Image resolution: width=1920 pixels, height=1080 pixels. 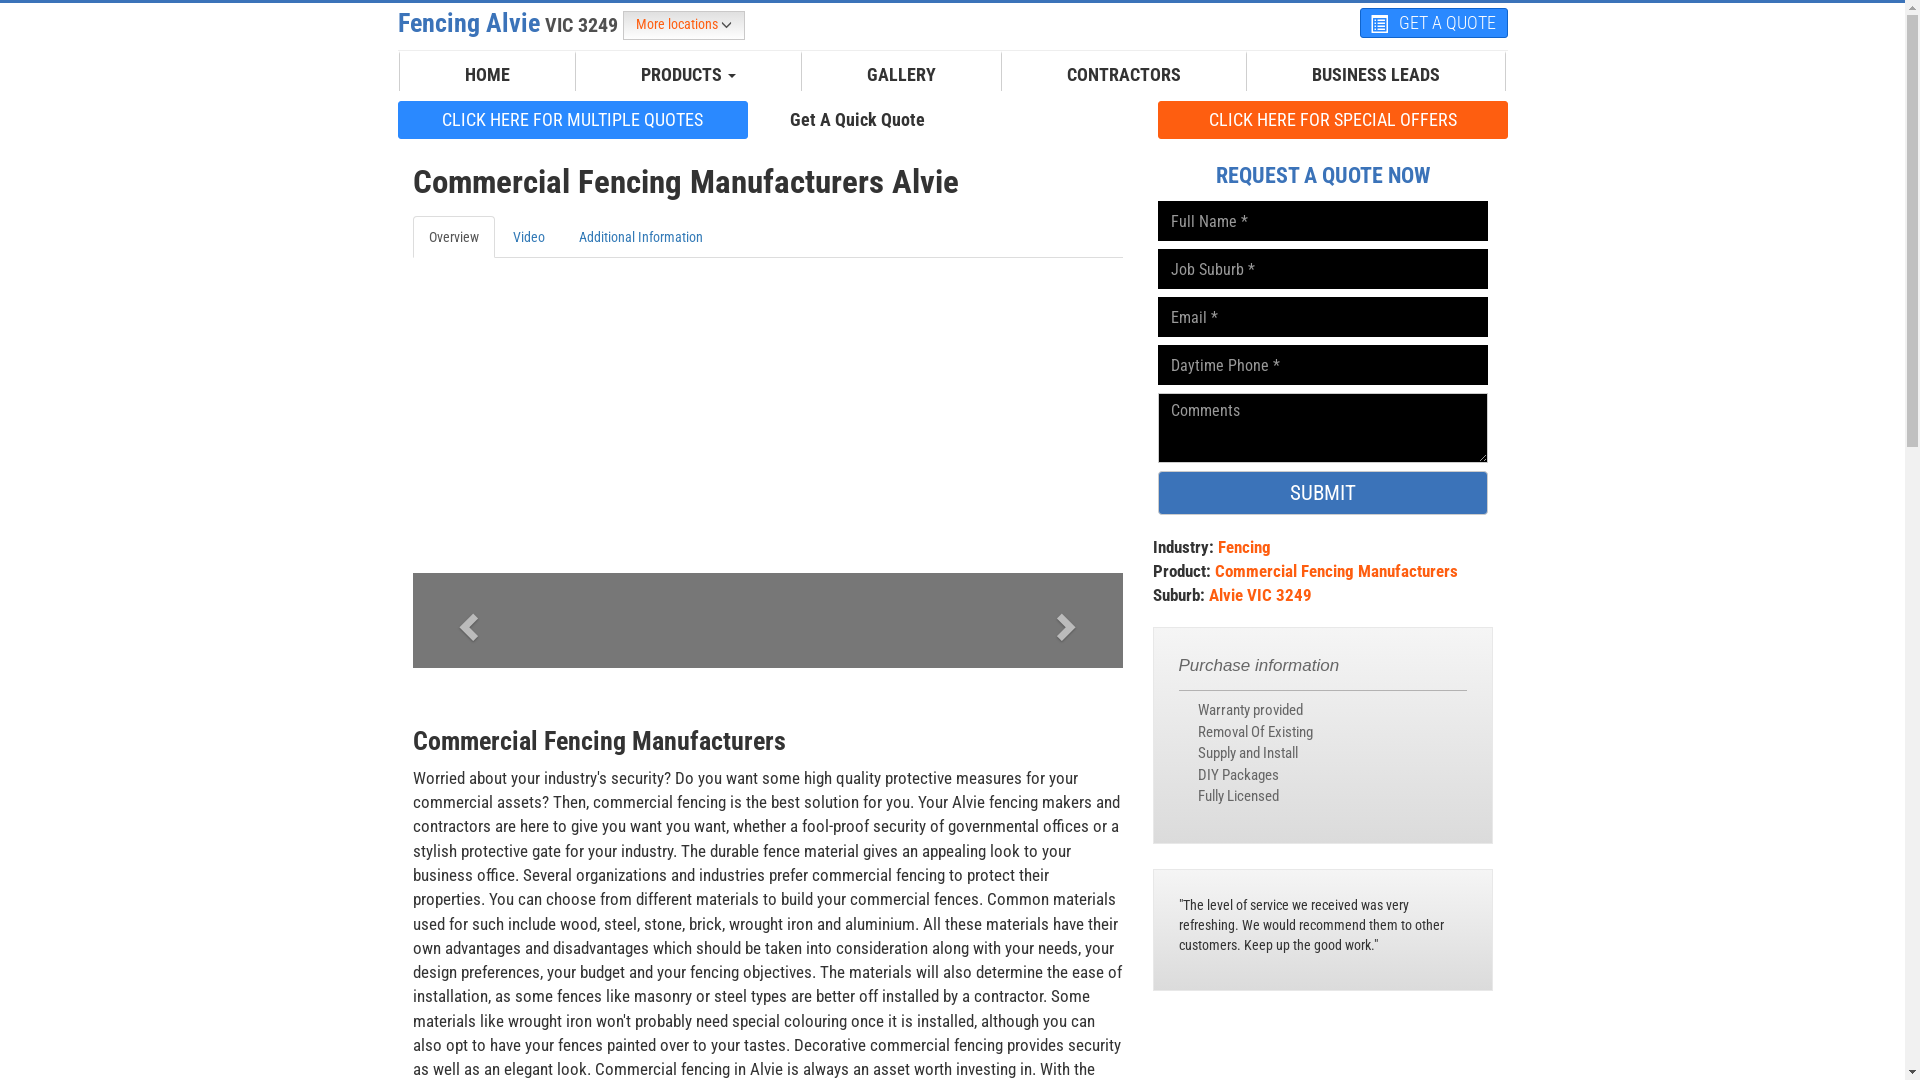 I want to click on CLICK HERE FOR SPECIAL OFFERS, so click(x=1333, y=119).